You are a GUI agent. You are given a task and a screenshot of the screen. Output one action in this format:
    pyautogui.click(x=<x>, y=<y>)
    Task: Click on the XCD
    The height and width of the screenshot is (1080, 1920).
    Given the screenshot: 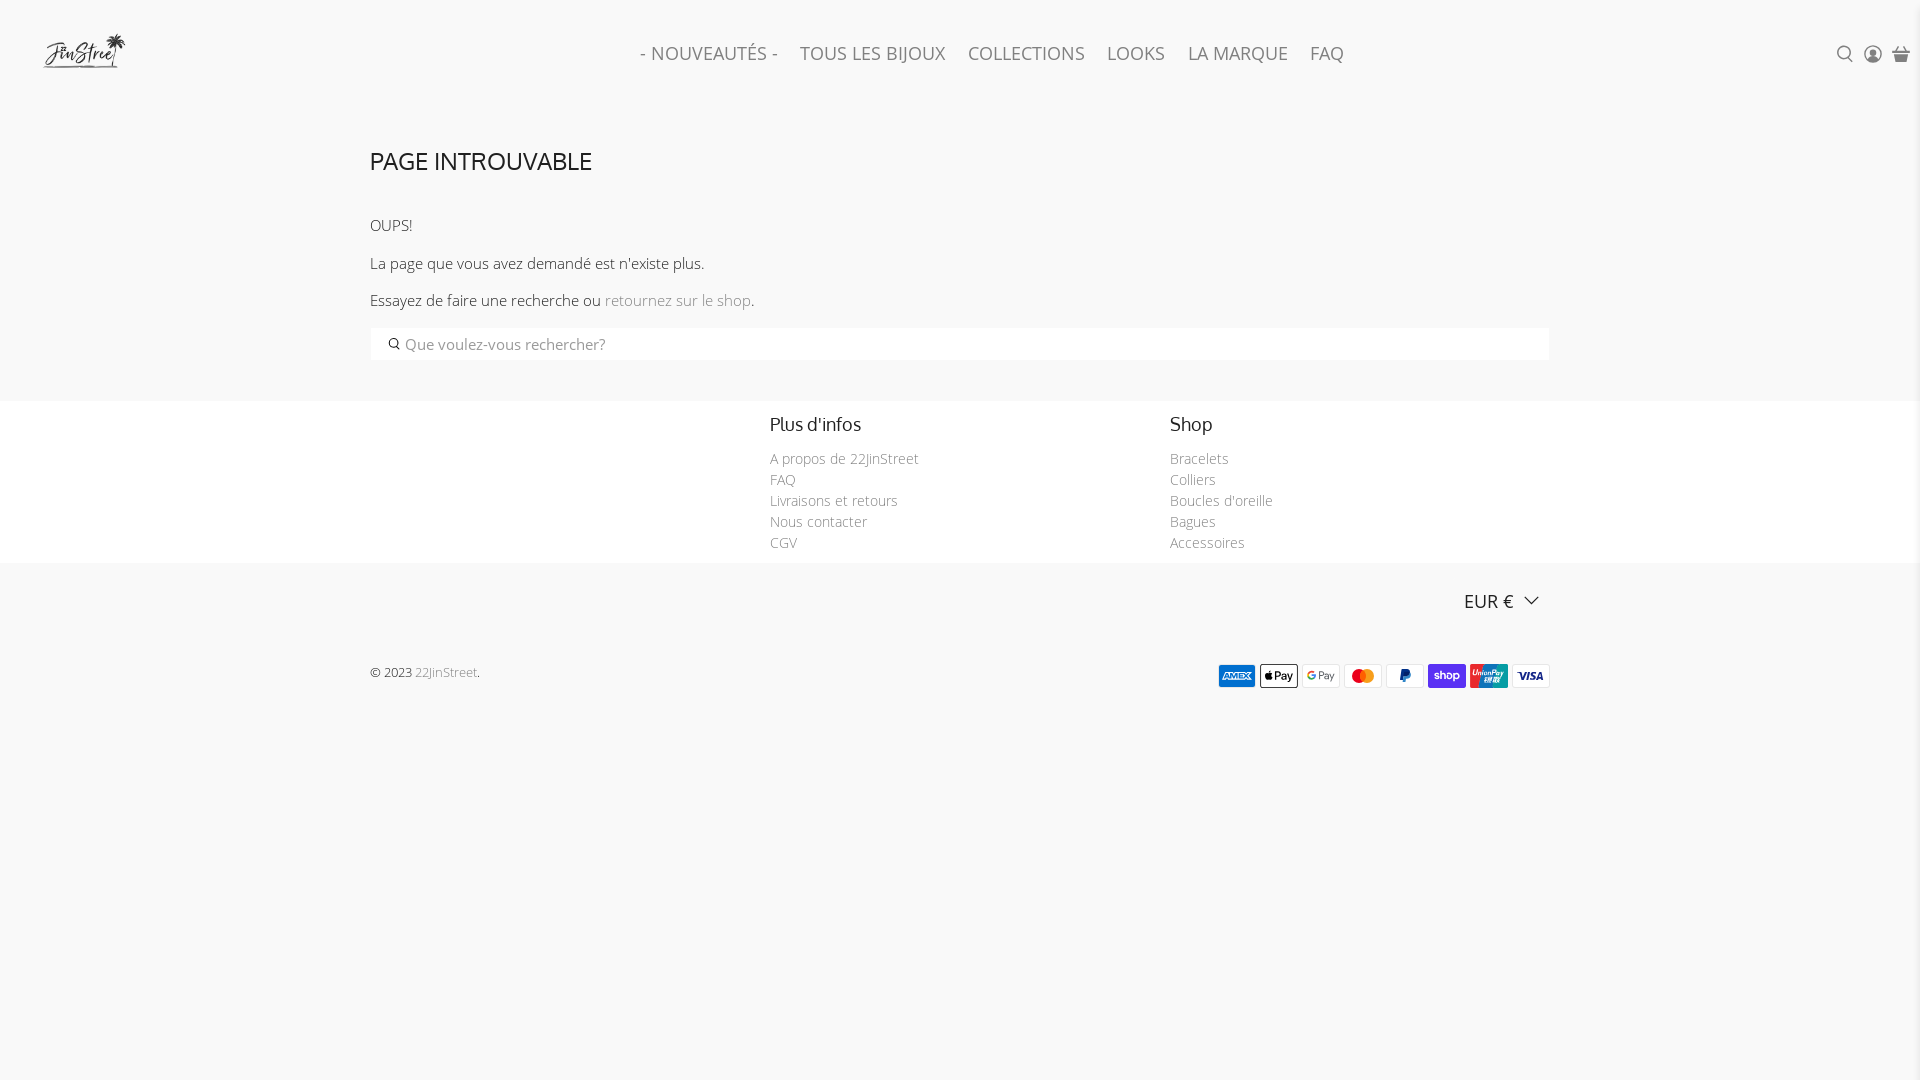 What is the action you would take?
    pyautogui.click(x=1505, y=413)
    